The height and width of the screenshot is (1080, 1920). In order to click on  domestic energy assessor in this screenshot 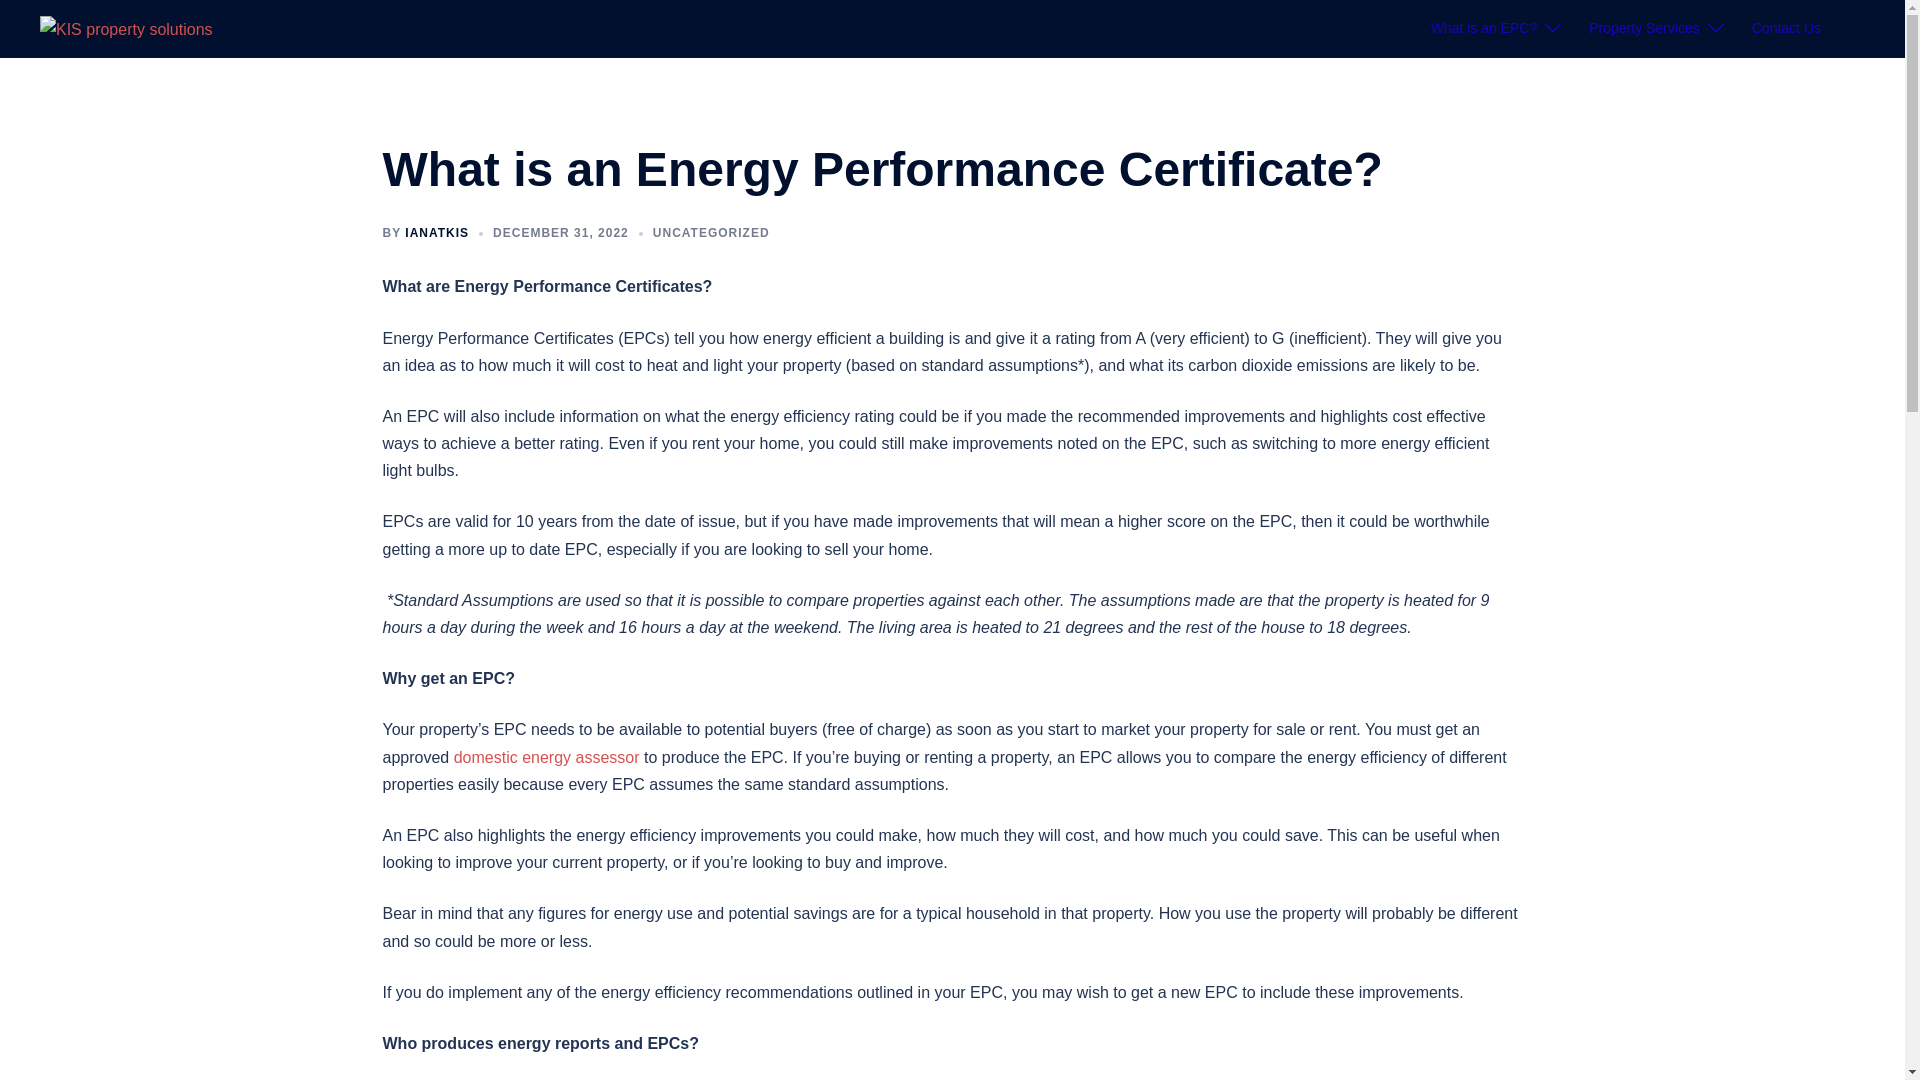, I will do `click(544, 757)`.